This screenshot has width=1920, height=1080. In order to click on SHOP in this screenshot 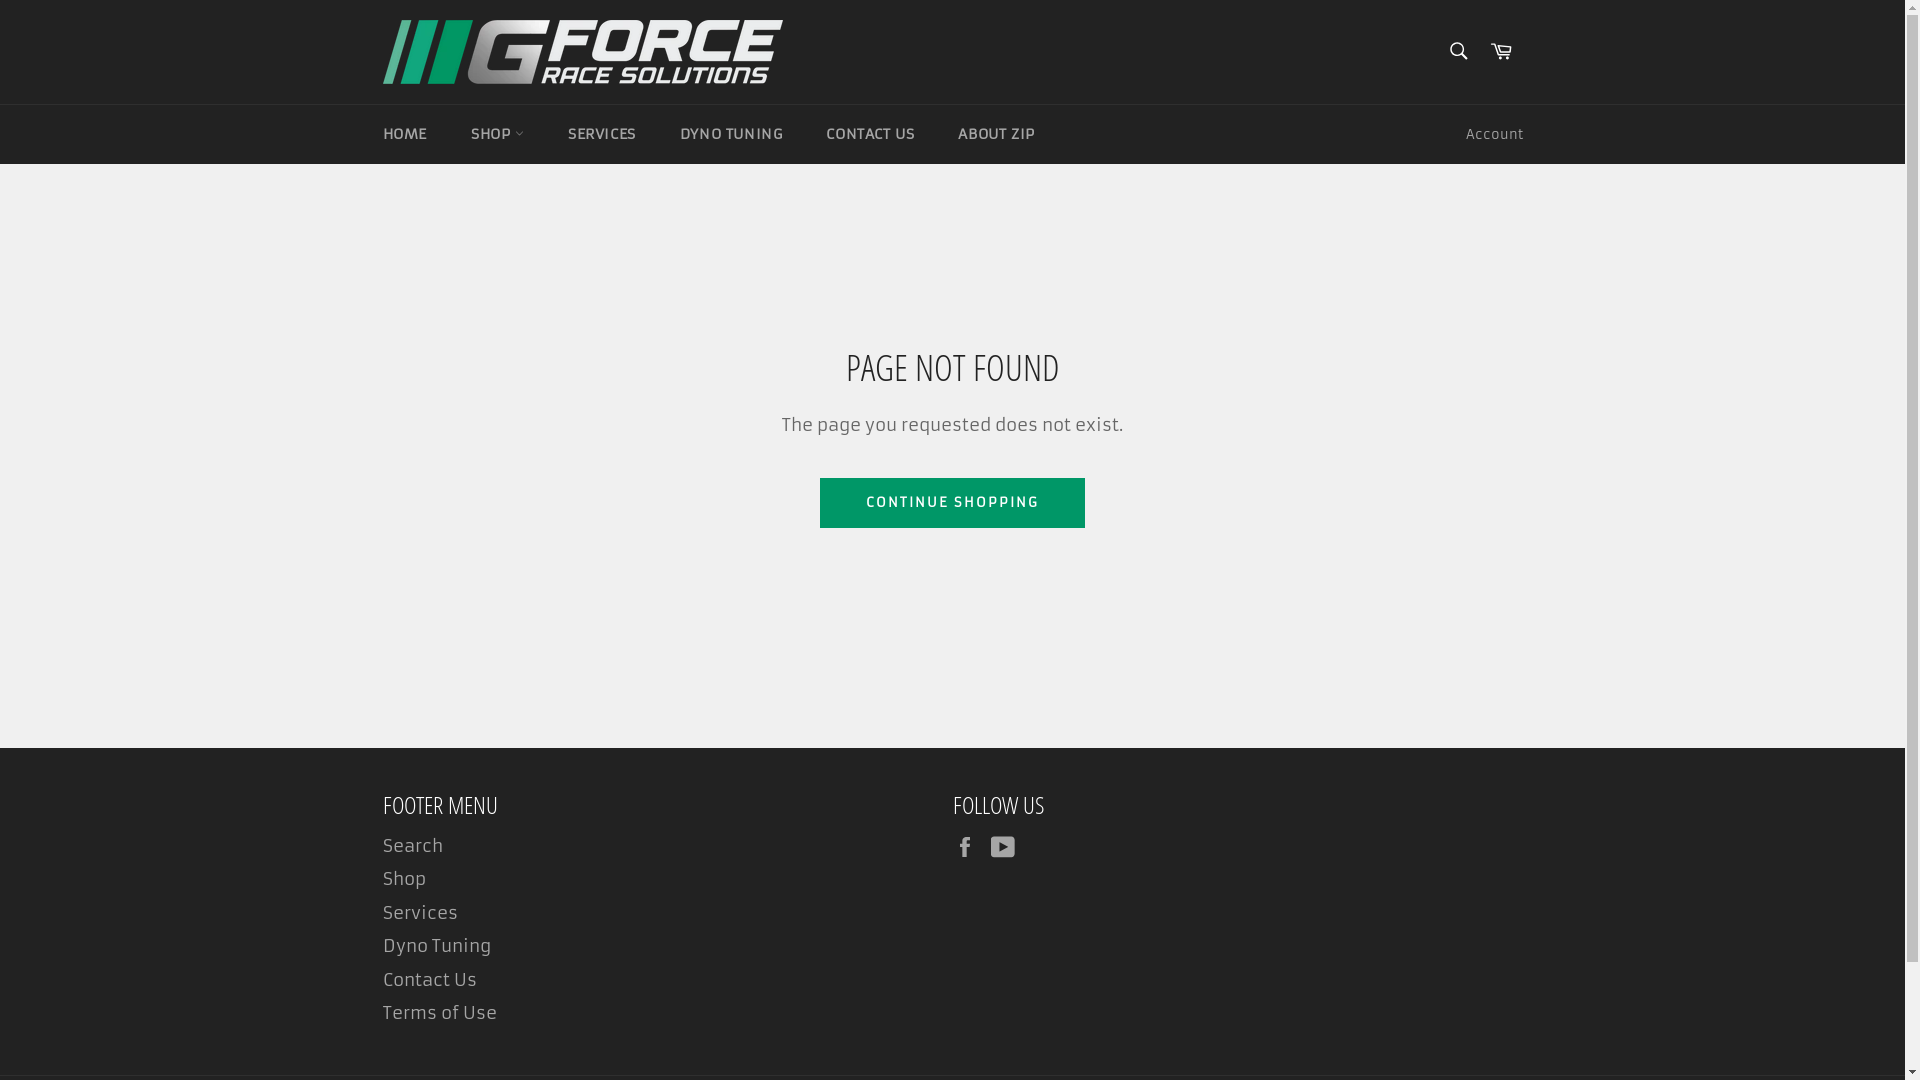, I will do `click(498, 134)`.